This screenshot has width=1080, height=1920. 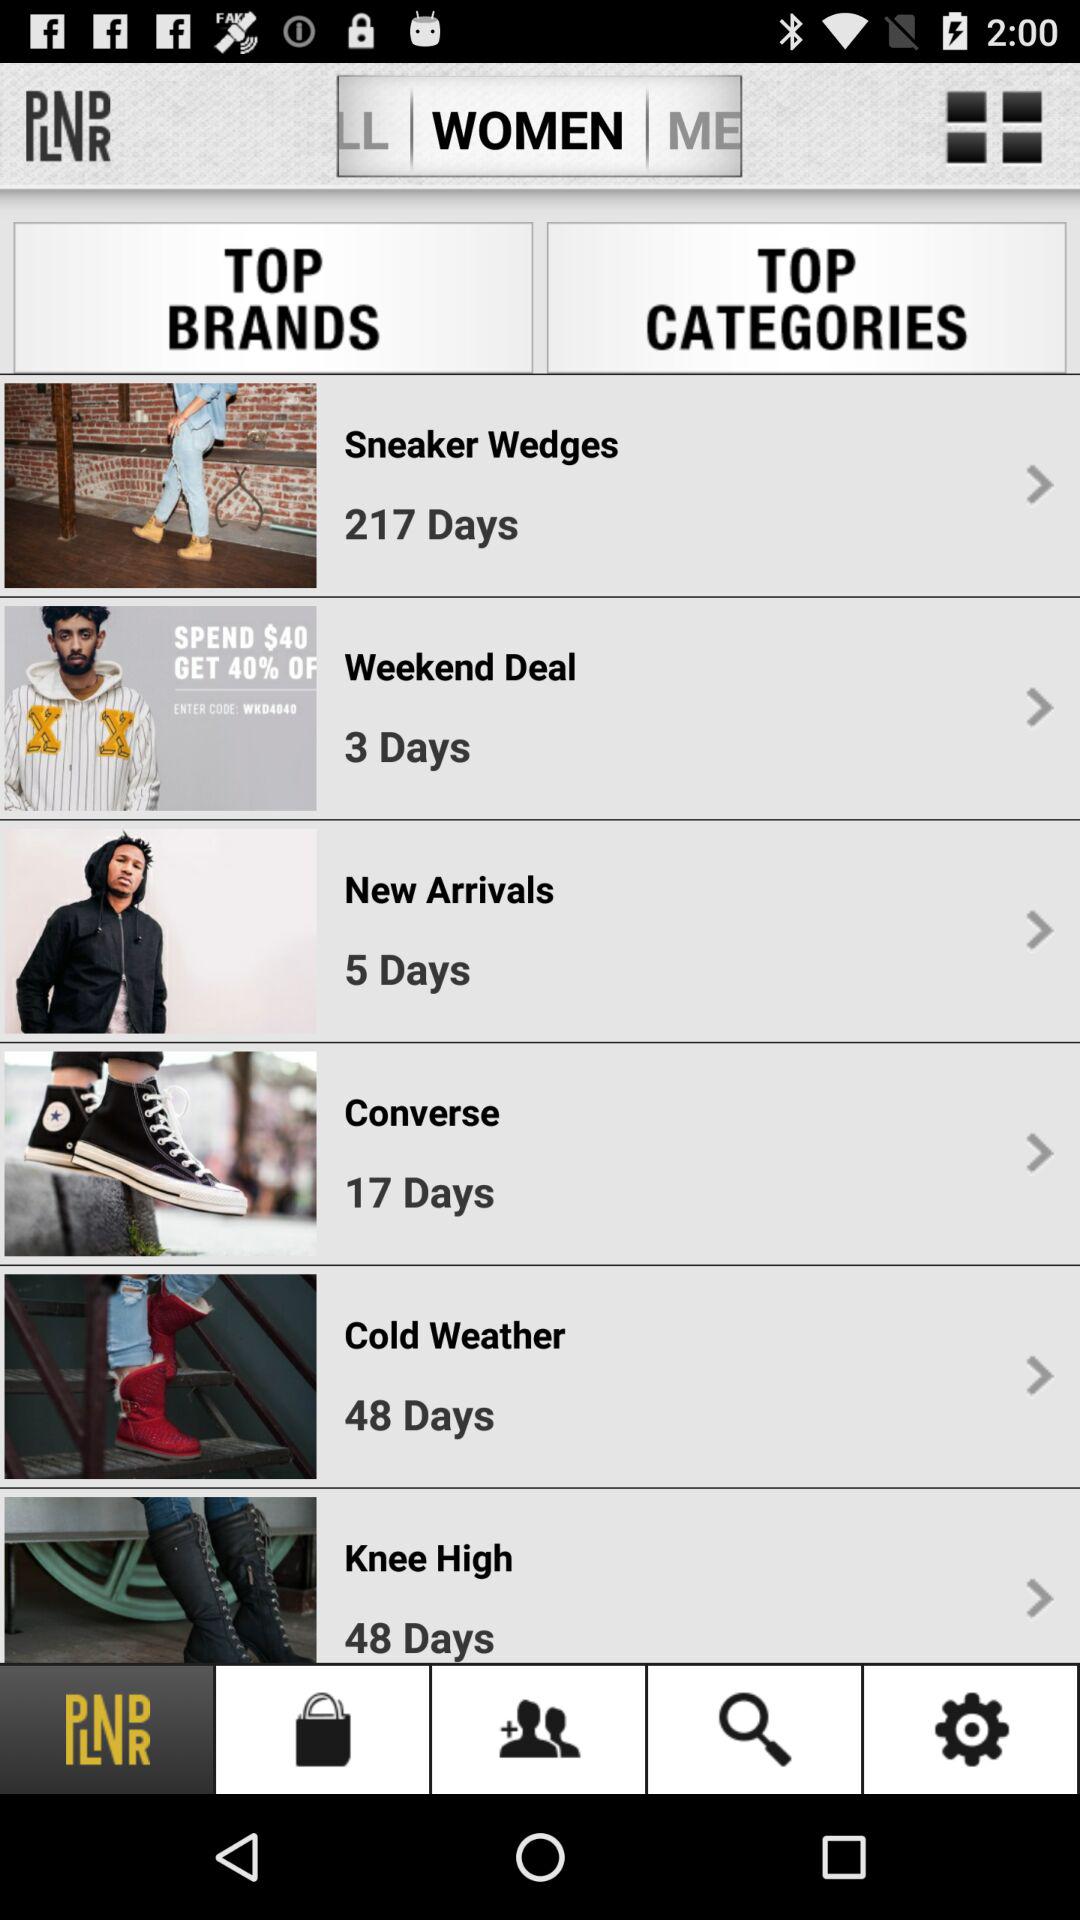 I want to click on click on the search icon, so click(x=756, y=1730).